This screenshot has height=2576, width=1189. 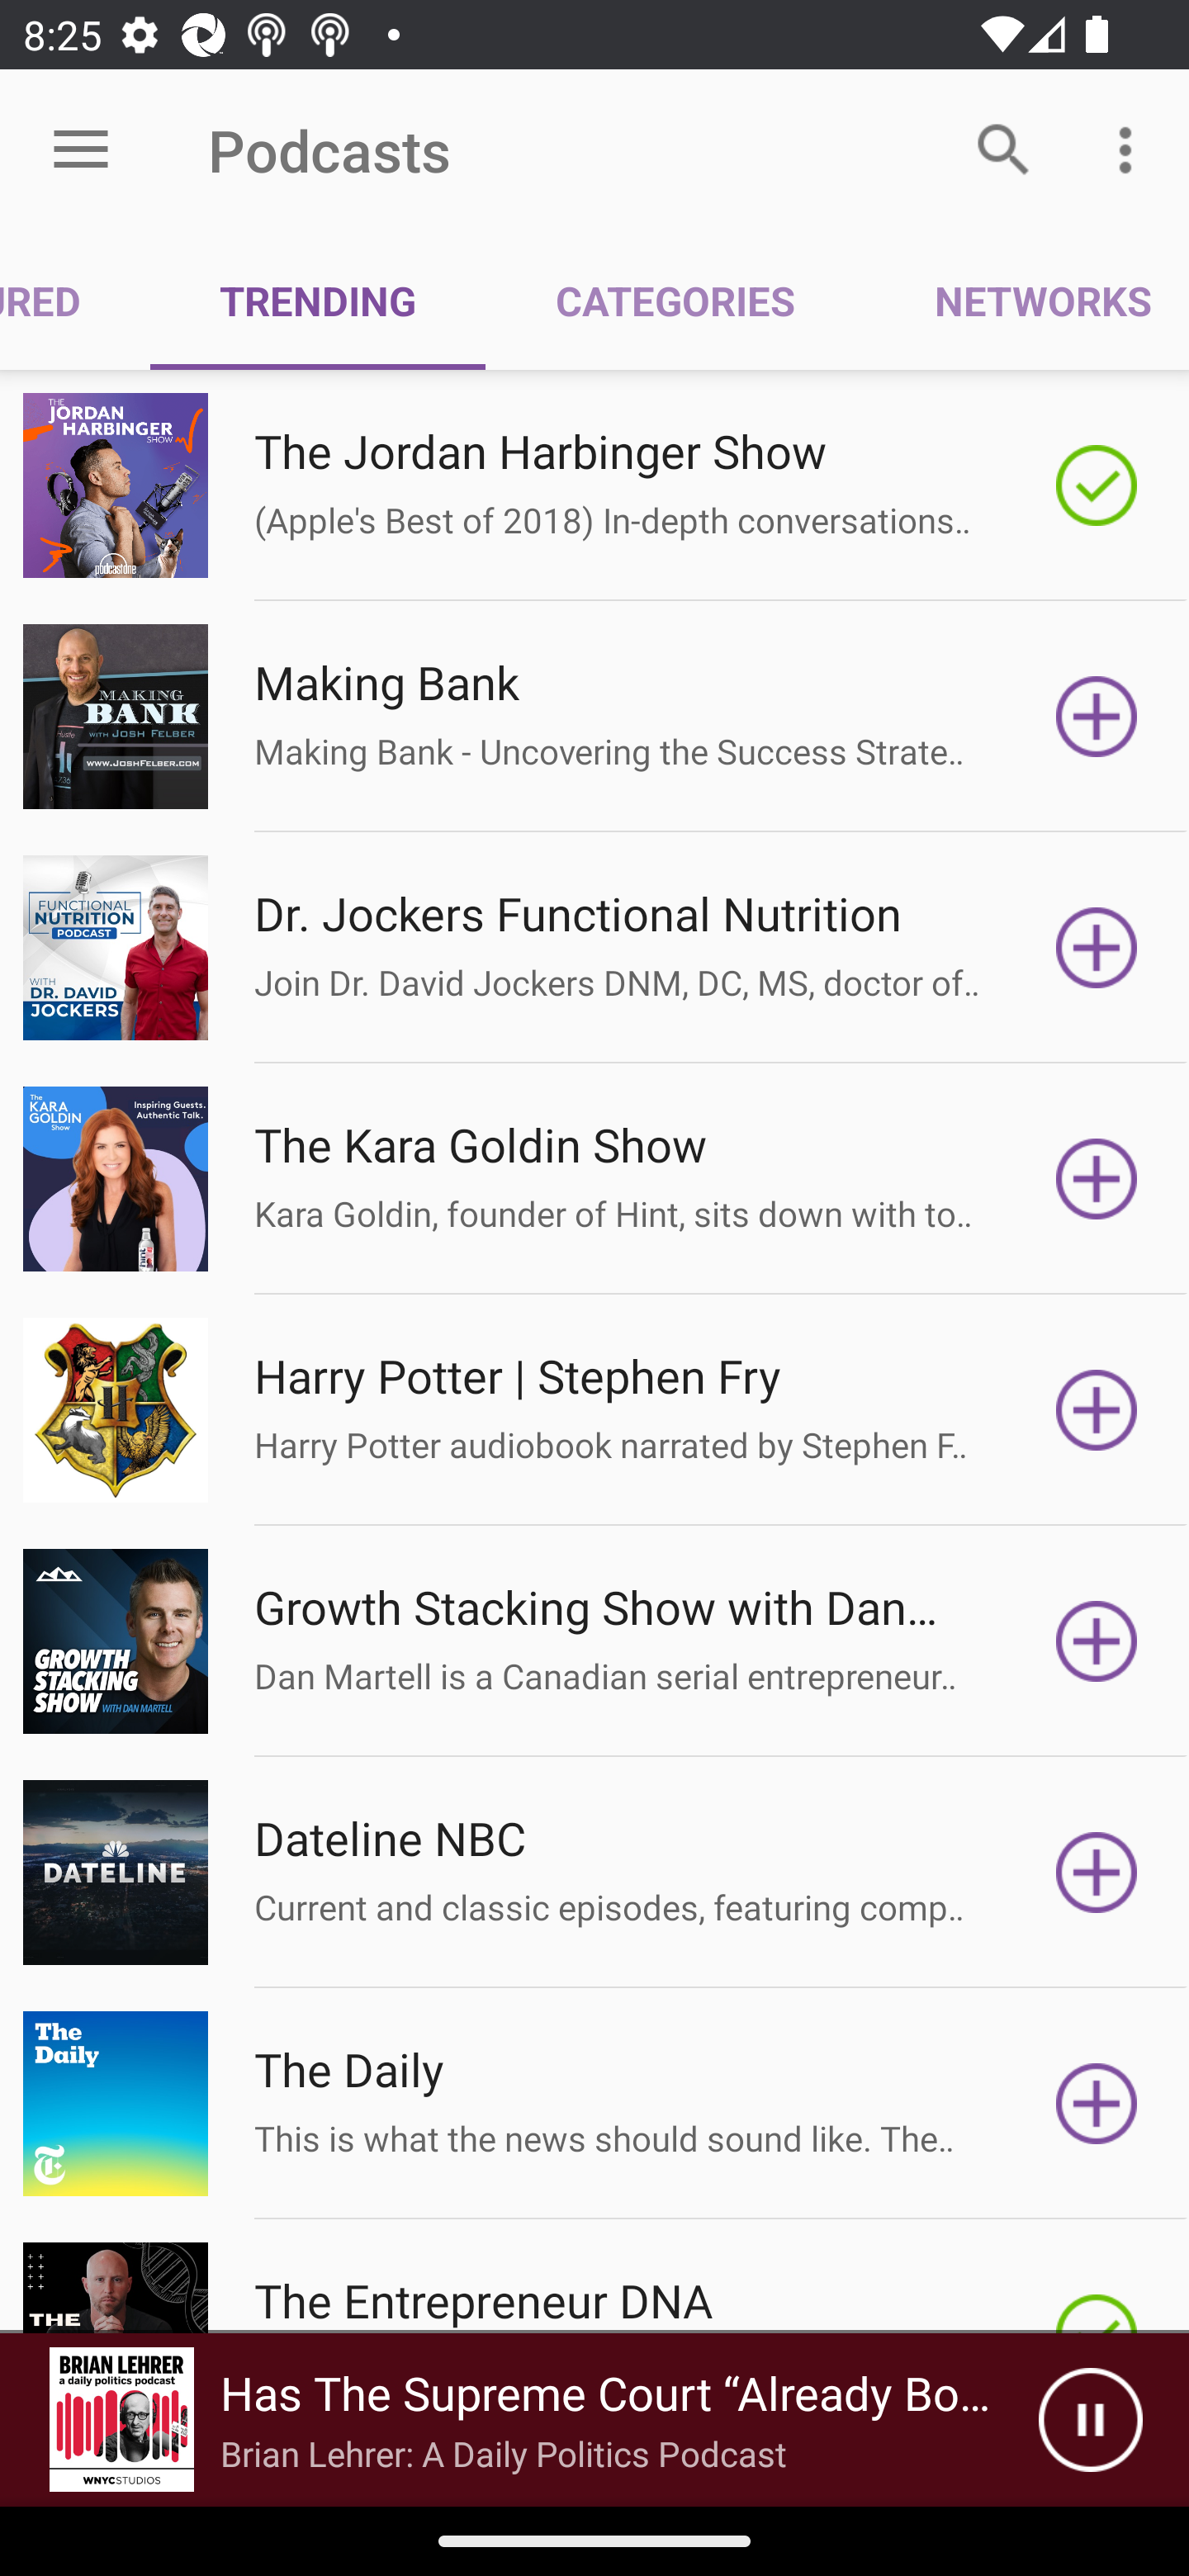 What do you see at coordinates (1097, 1179) in the screenshot?
I see `Subscribe` at bounding box center [1097, 1179].